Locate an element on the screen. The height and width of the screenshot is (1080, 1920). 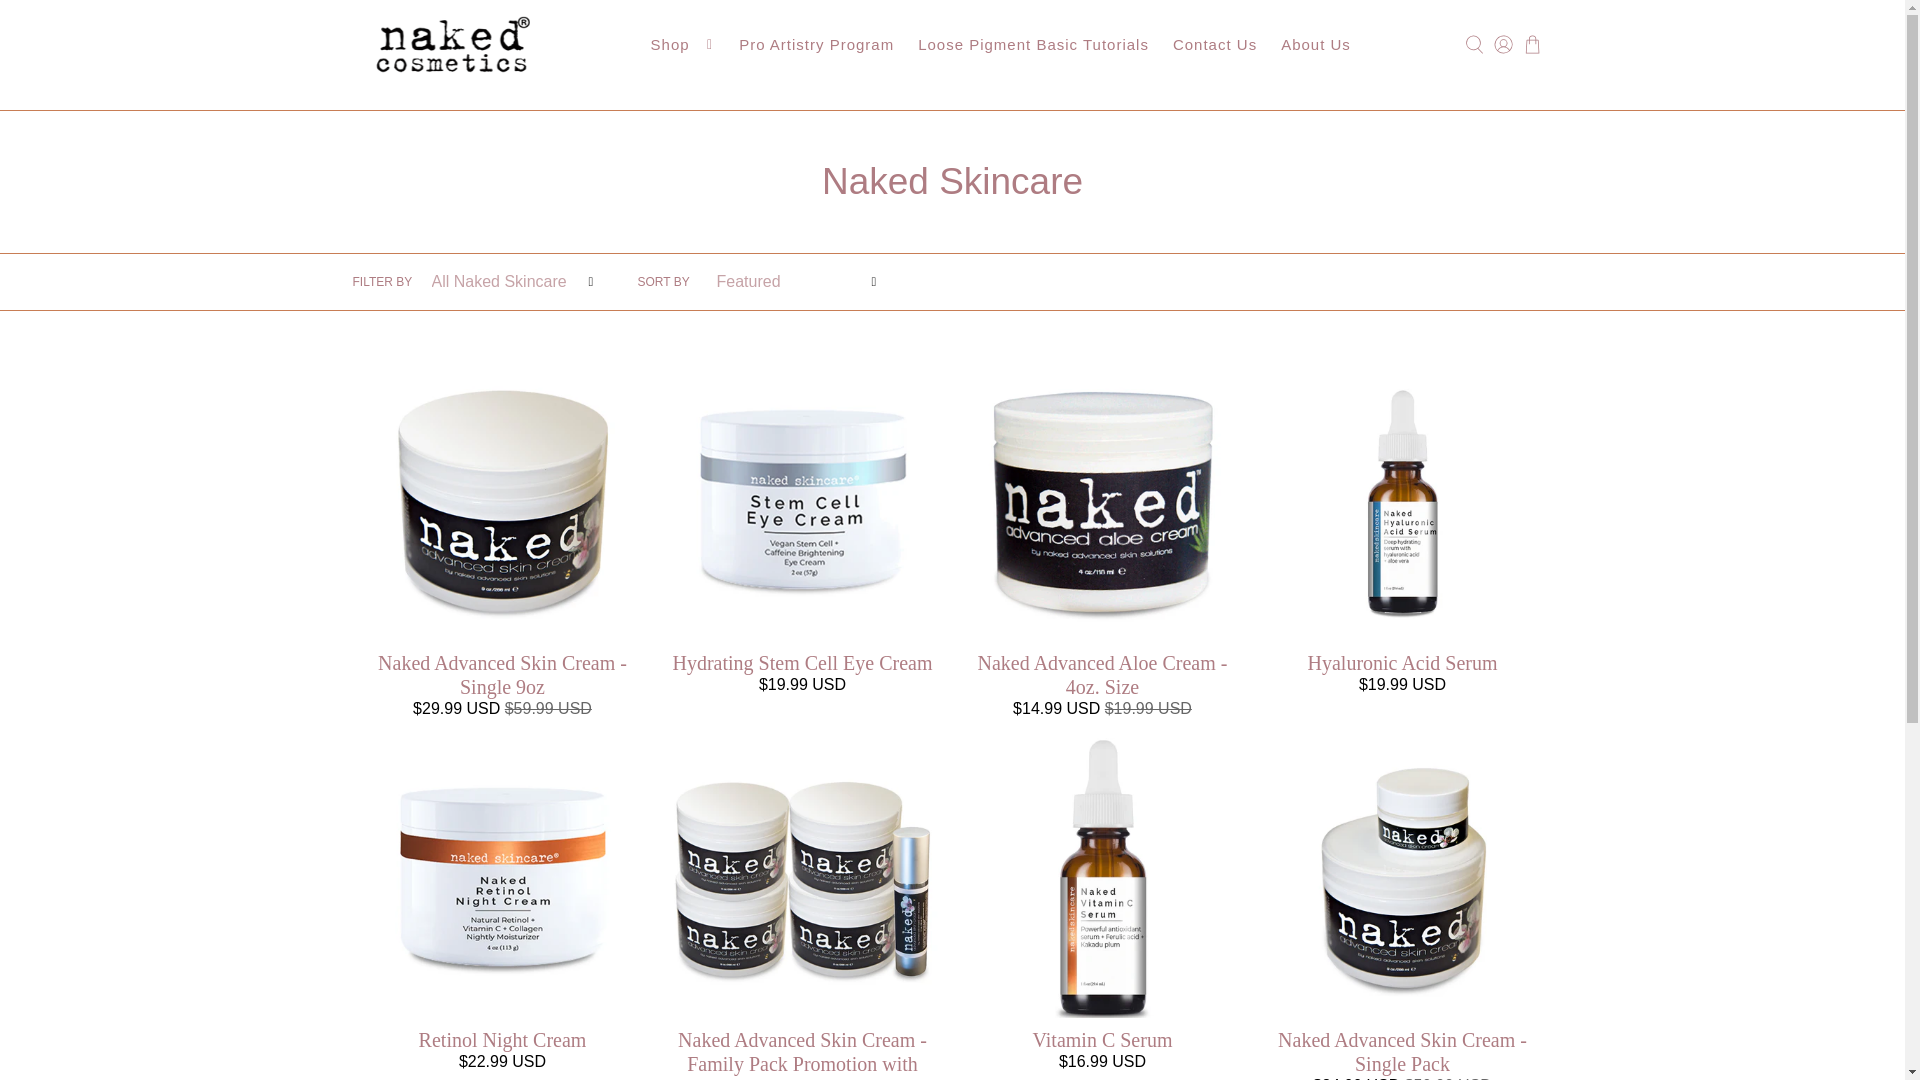
Contact Us is located at coordinates (1215, 46).